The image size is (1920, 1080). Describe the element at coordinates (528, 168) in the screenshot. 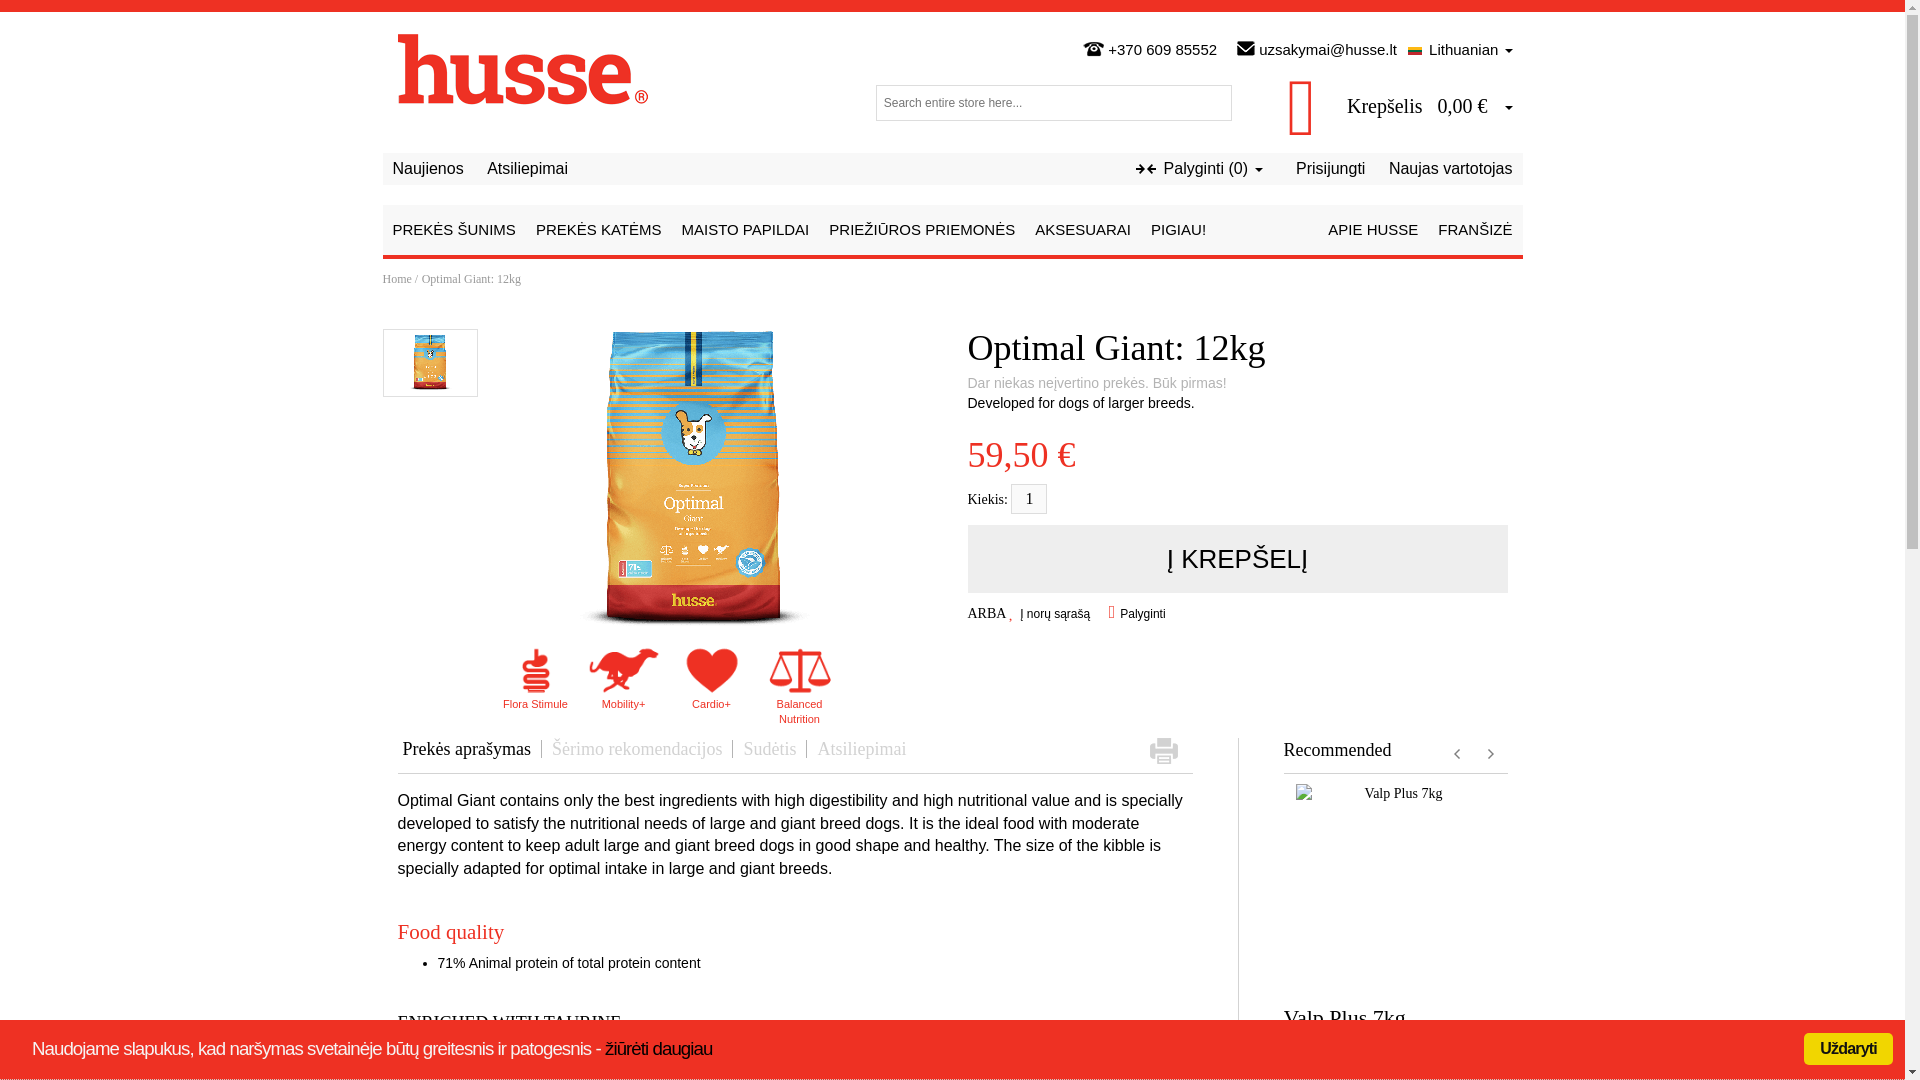

I see `Atsiliepimai` at that location.